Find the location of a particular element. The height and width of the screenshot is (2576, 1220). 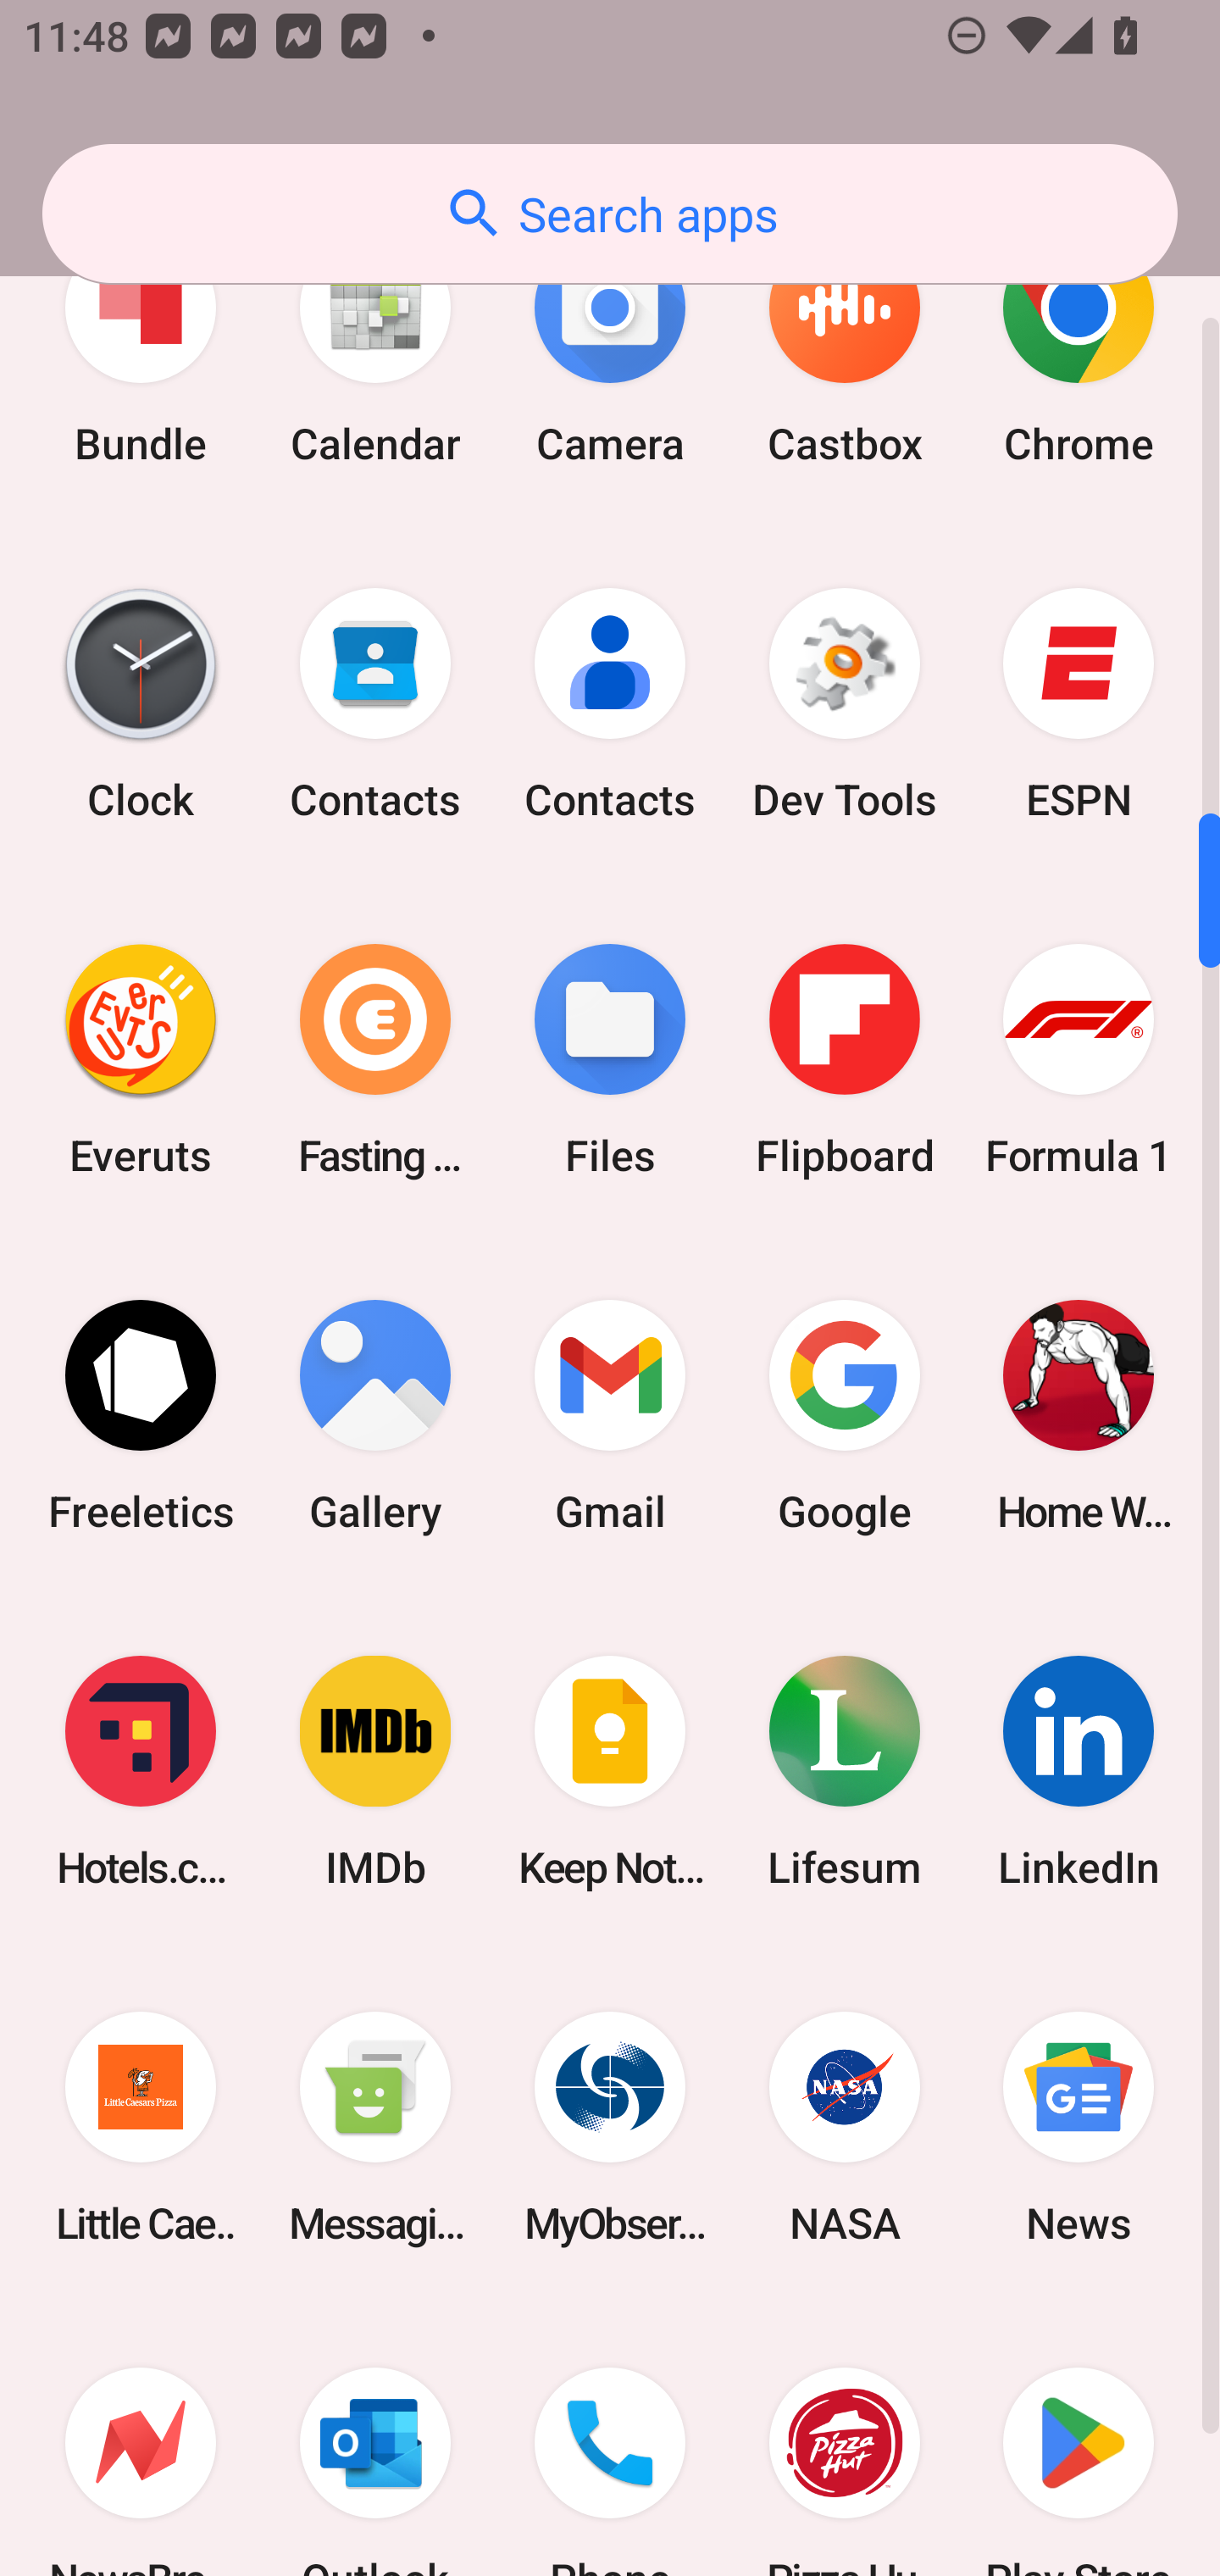

Keep Notes is located at coordinates (610, 1772).